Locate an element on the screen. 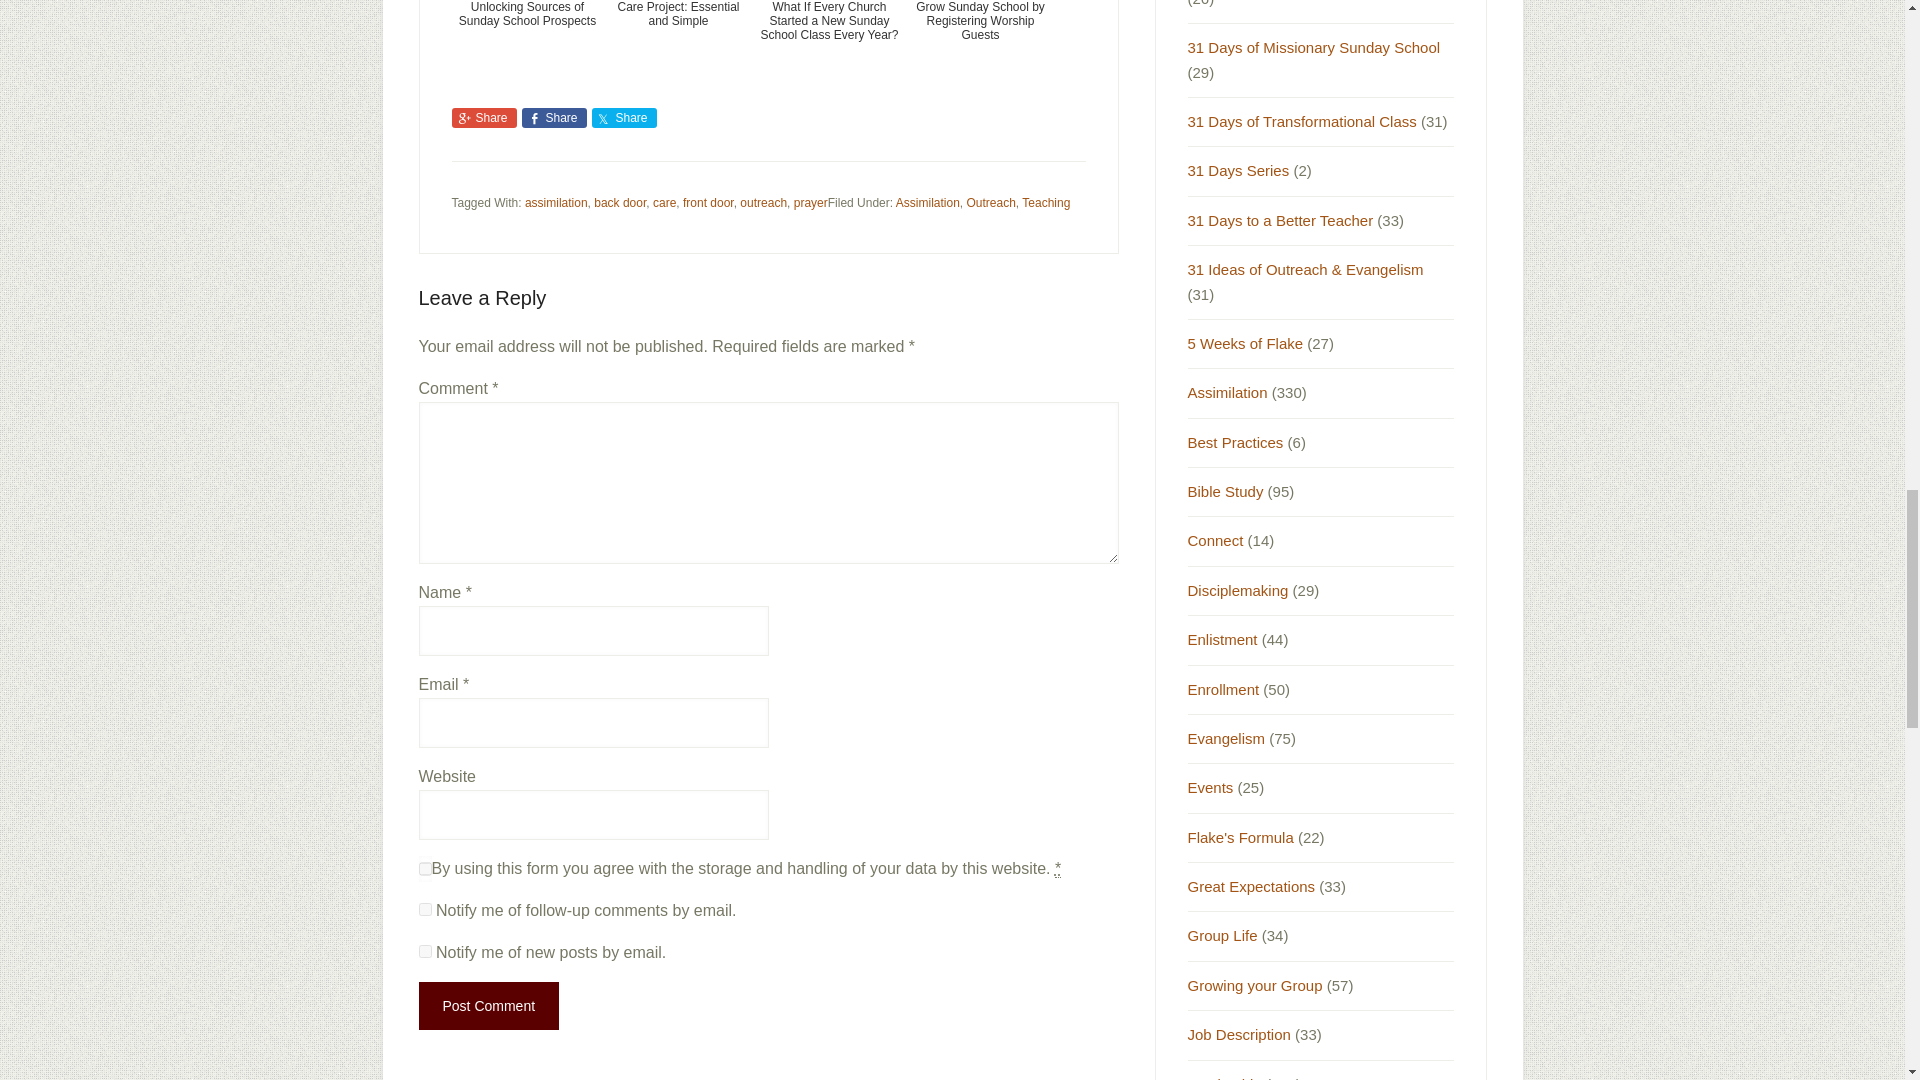 The width and height of the screenshot is (1920, 1080). outreach is located at coordinates (763, 202).